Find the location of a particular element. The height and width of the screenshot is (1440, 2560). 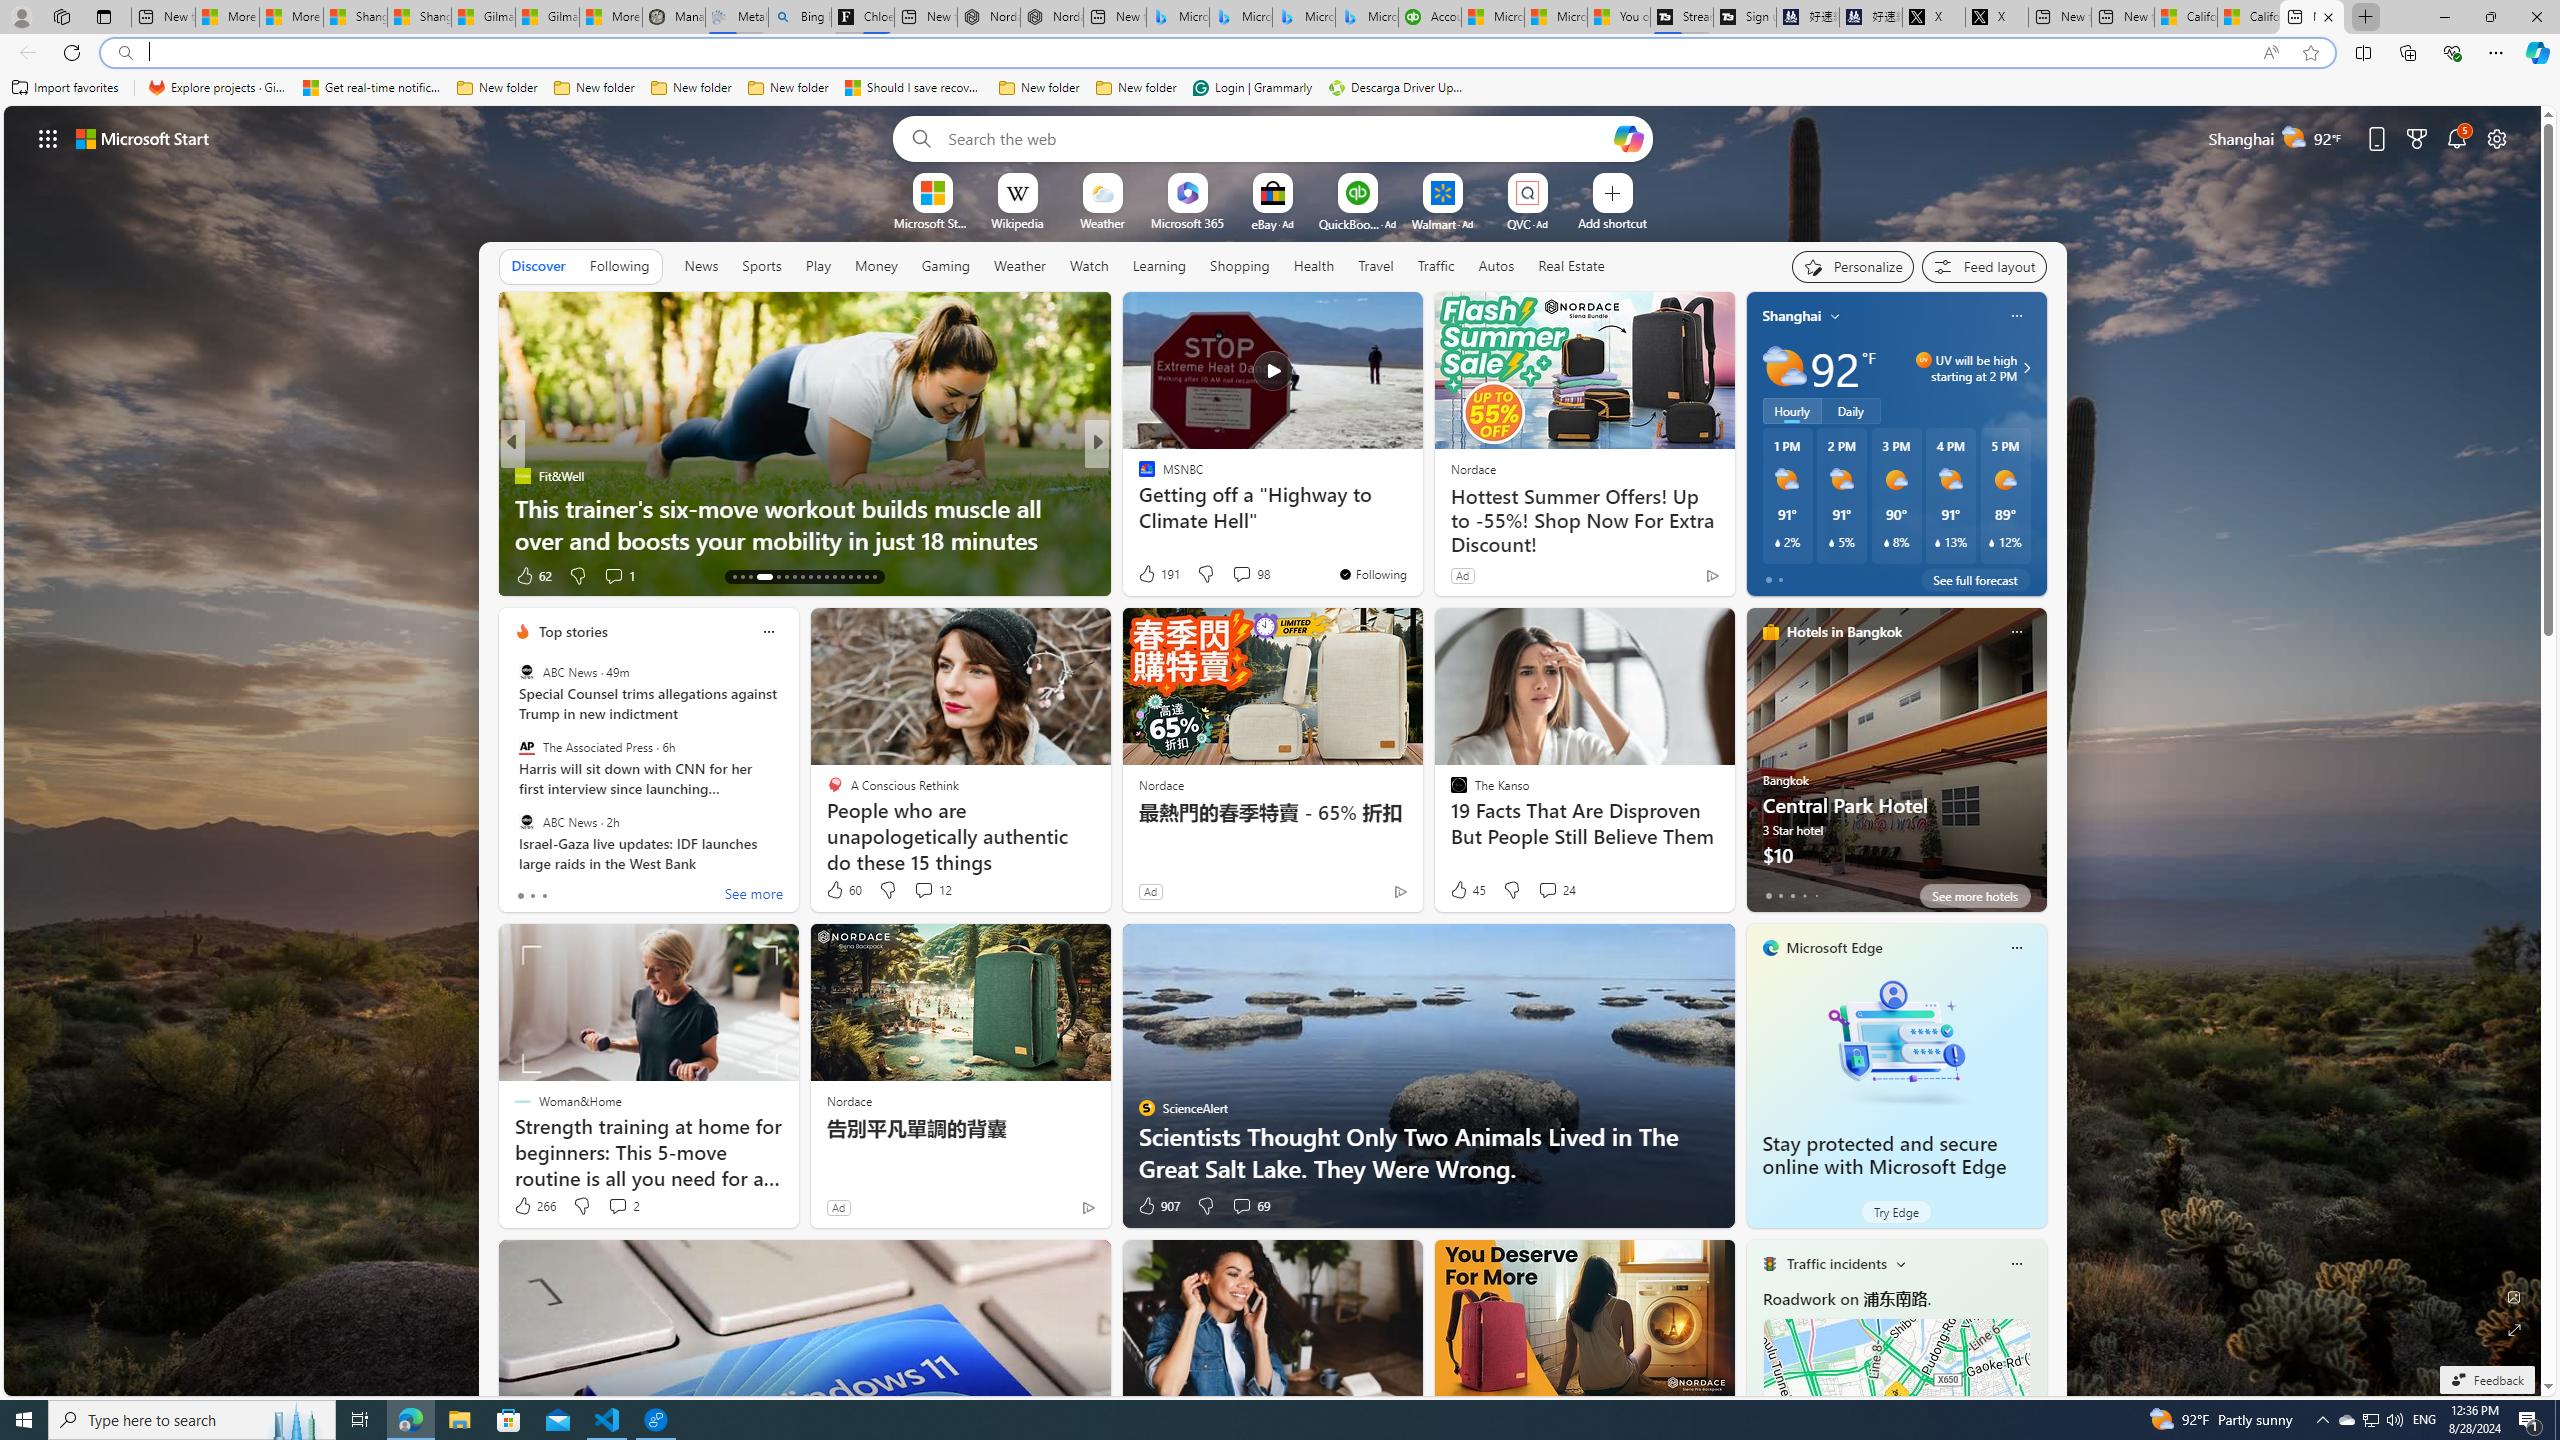

Should I save recovered Word documents? - Microsoft Support is located at coordinates (914, 88).